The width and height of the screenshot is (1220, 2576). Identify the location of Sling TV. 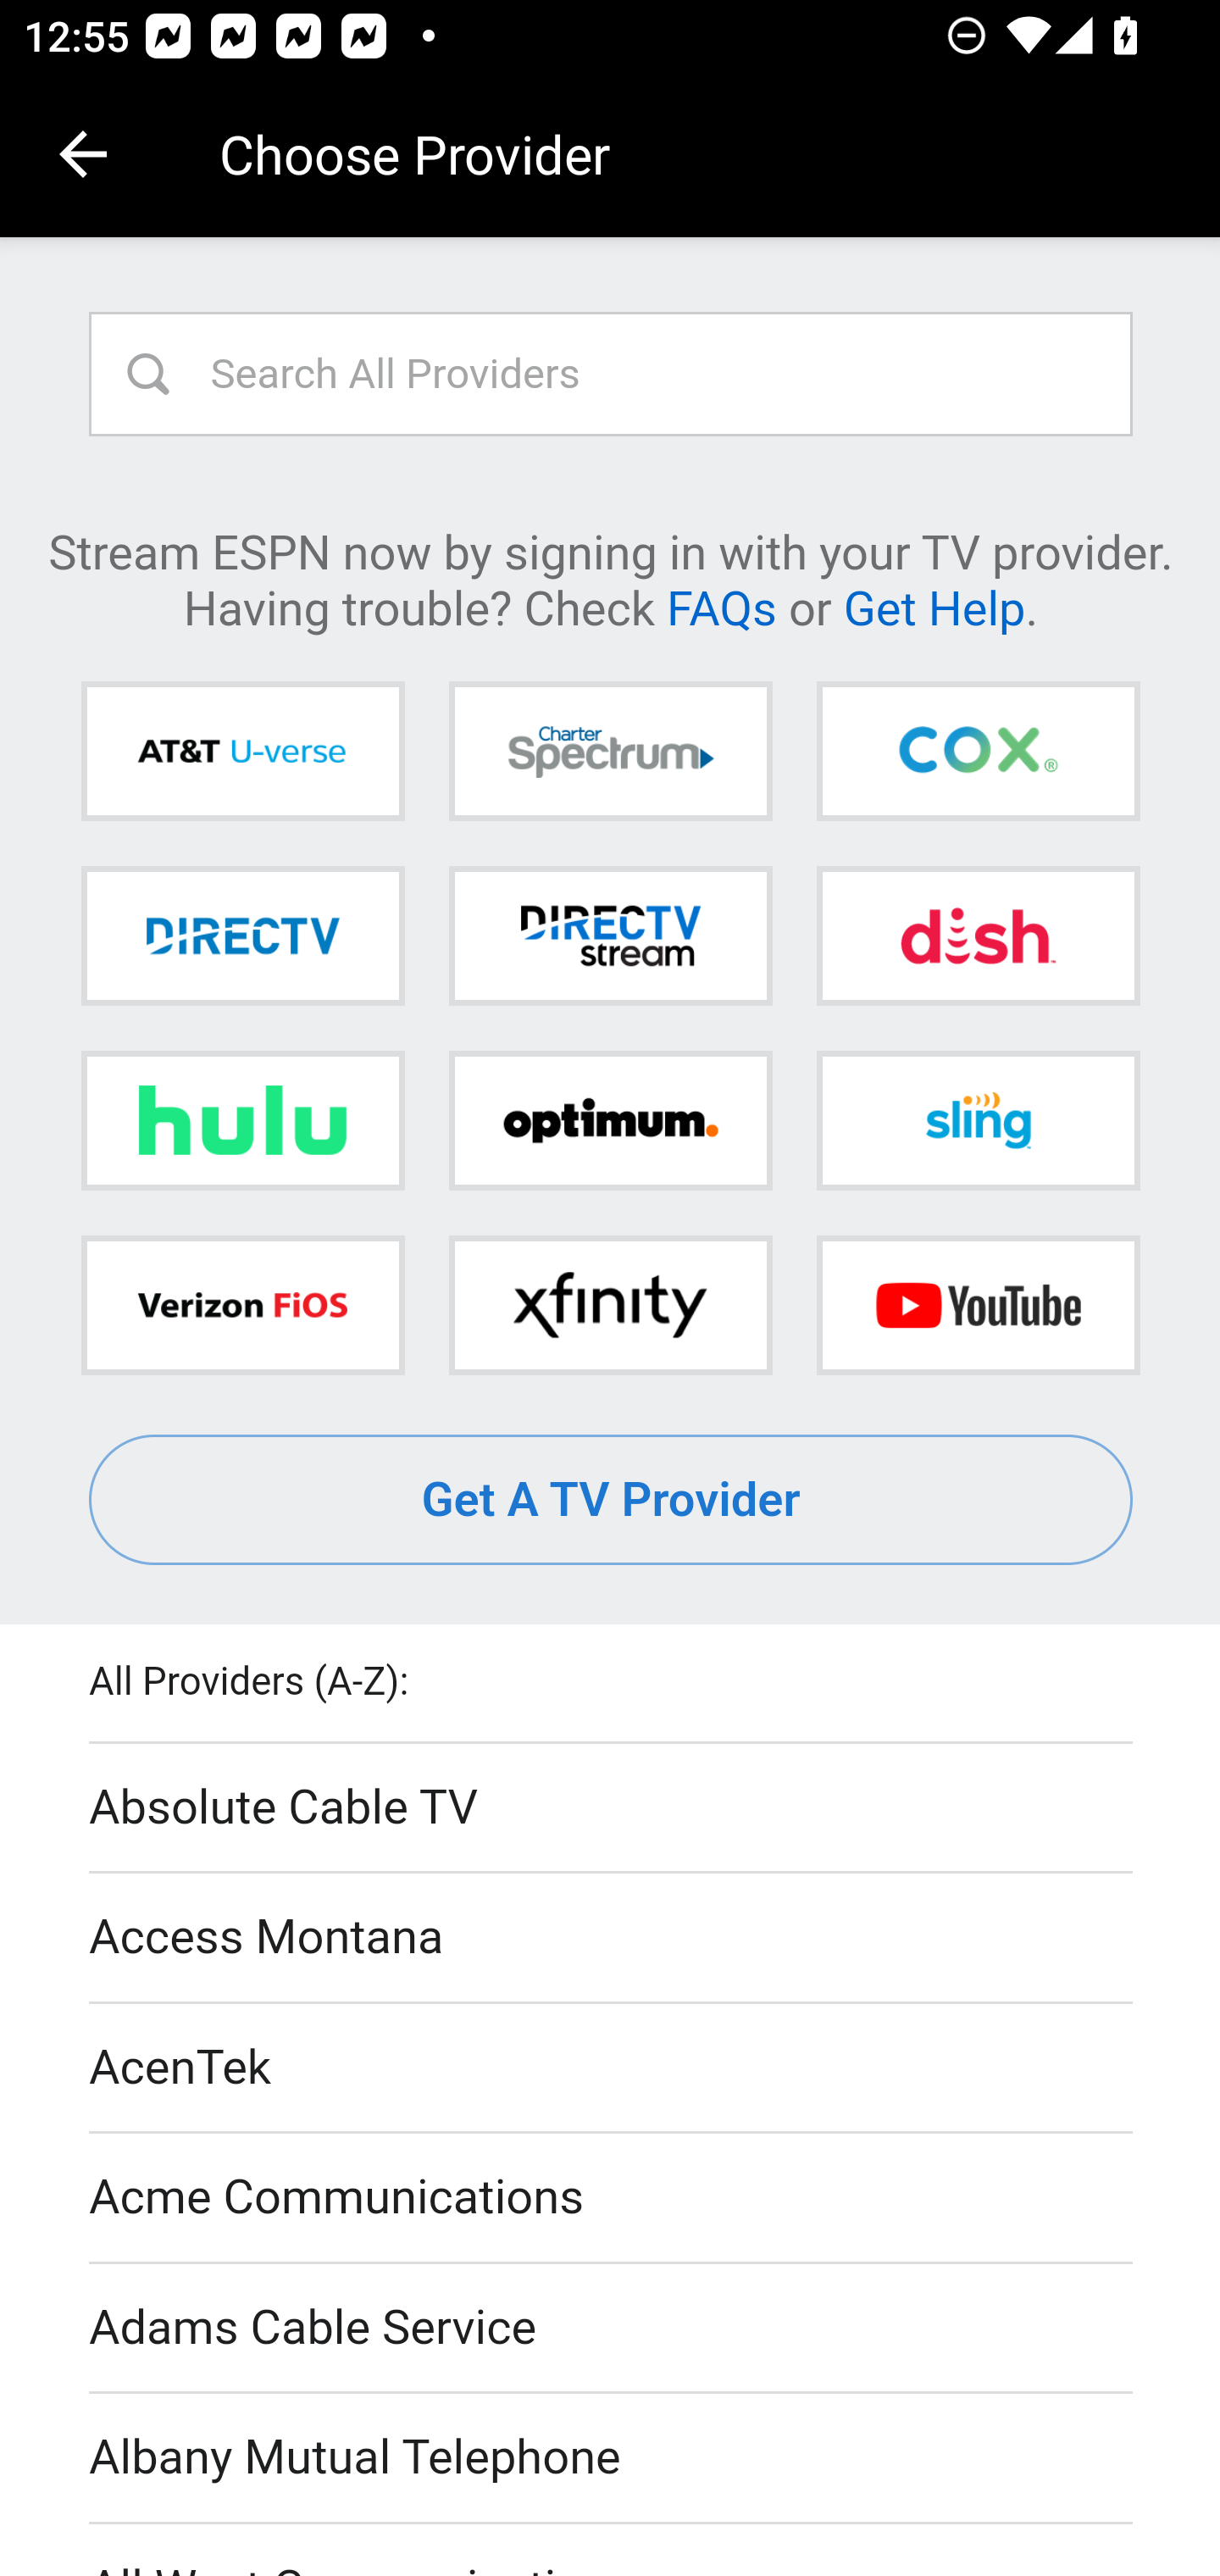
(978, 1120).